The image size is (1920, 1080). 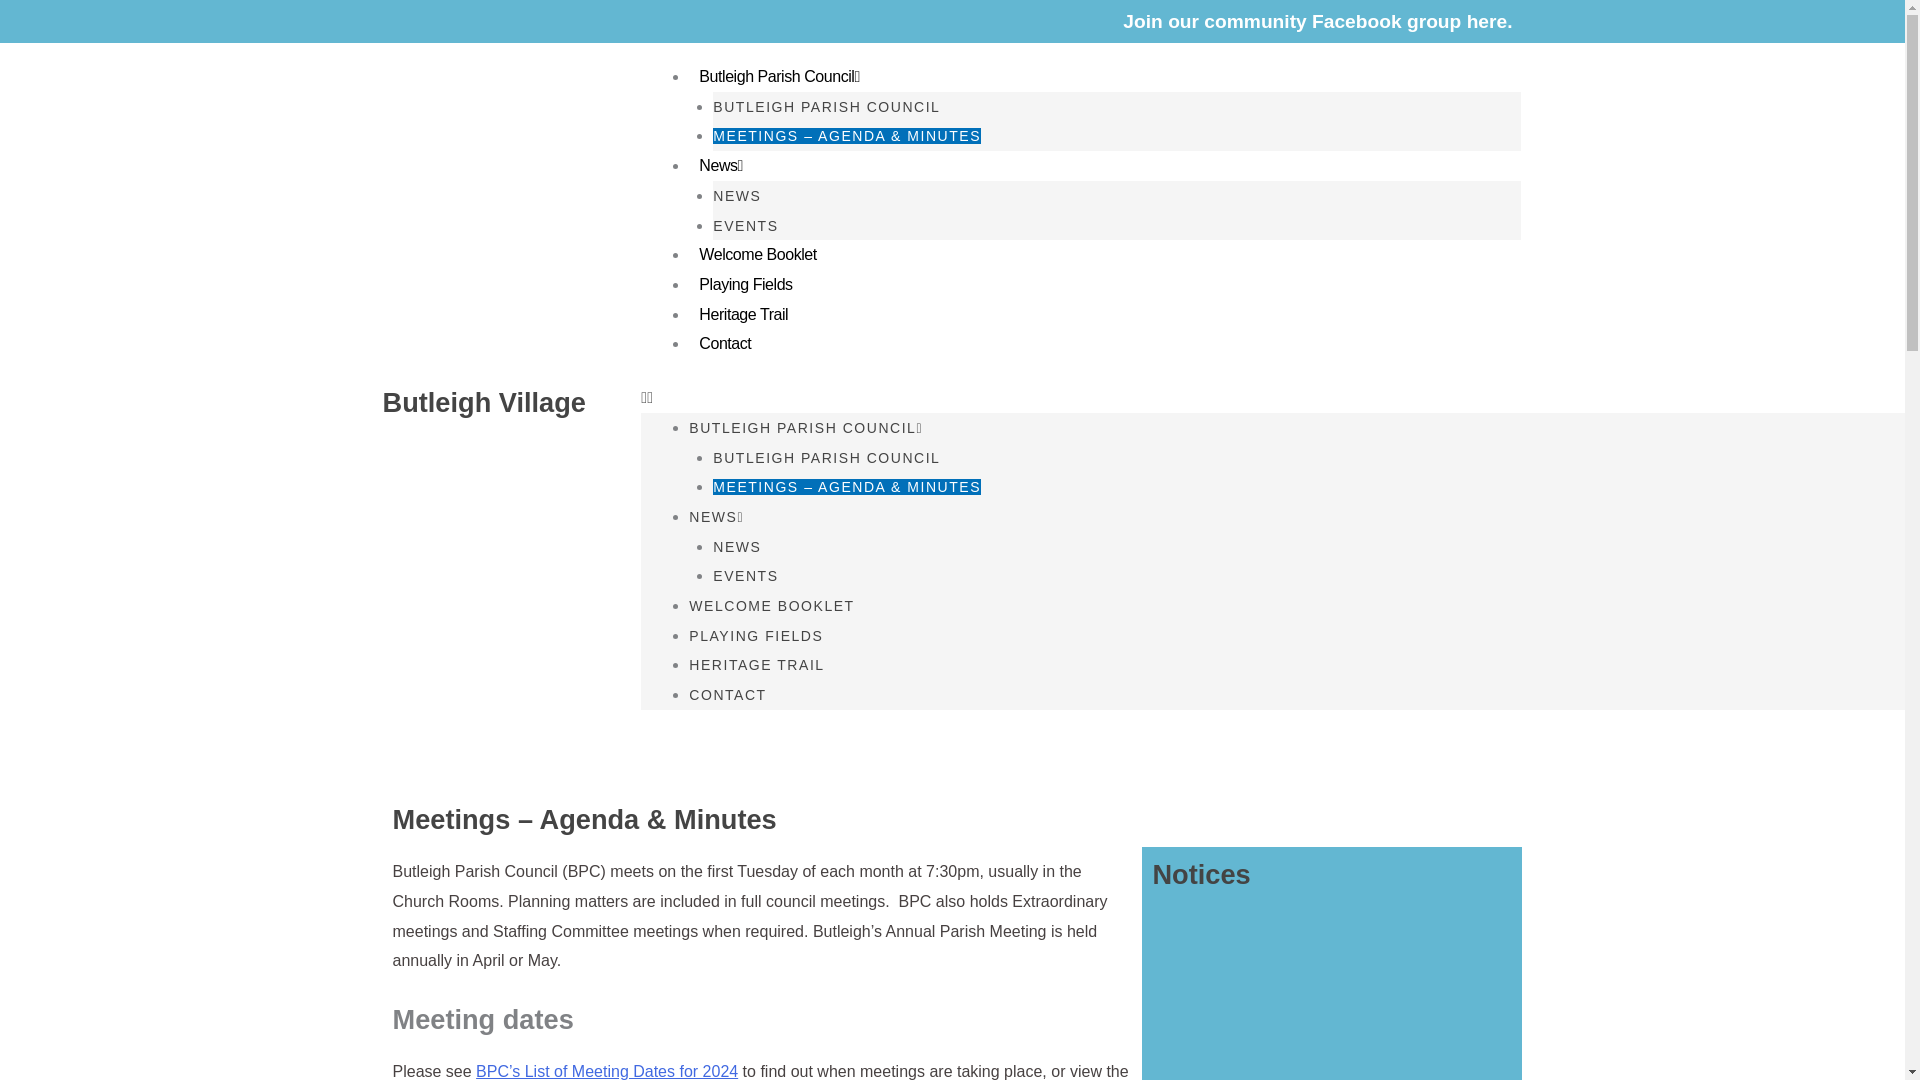 What do you see at coordinates (736, 546) in the screenshot?
I see `NEWS` at bounding box center [736, 546].